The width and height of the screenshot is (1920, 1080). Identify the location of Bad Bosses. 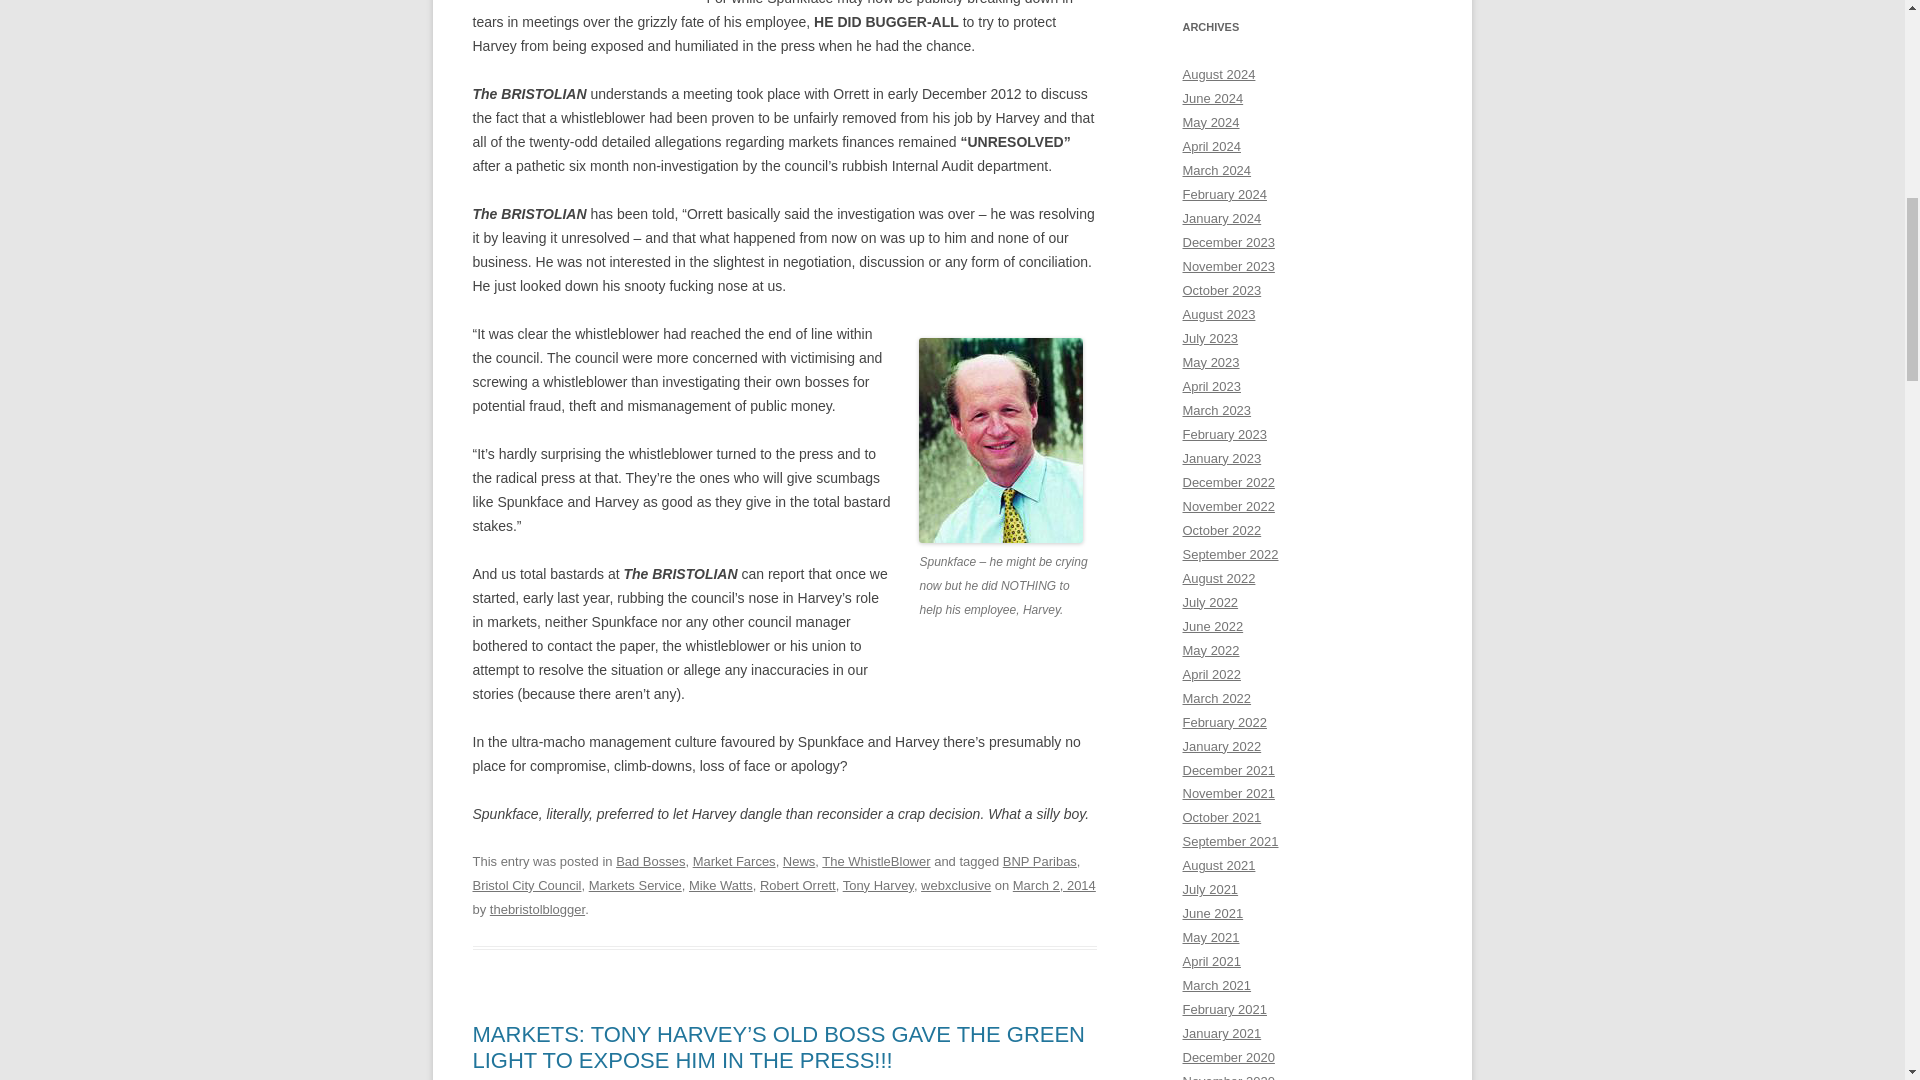
(650, 862).